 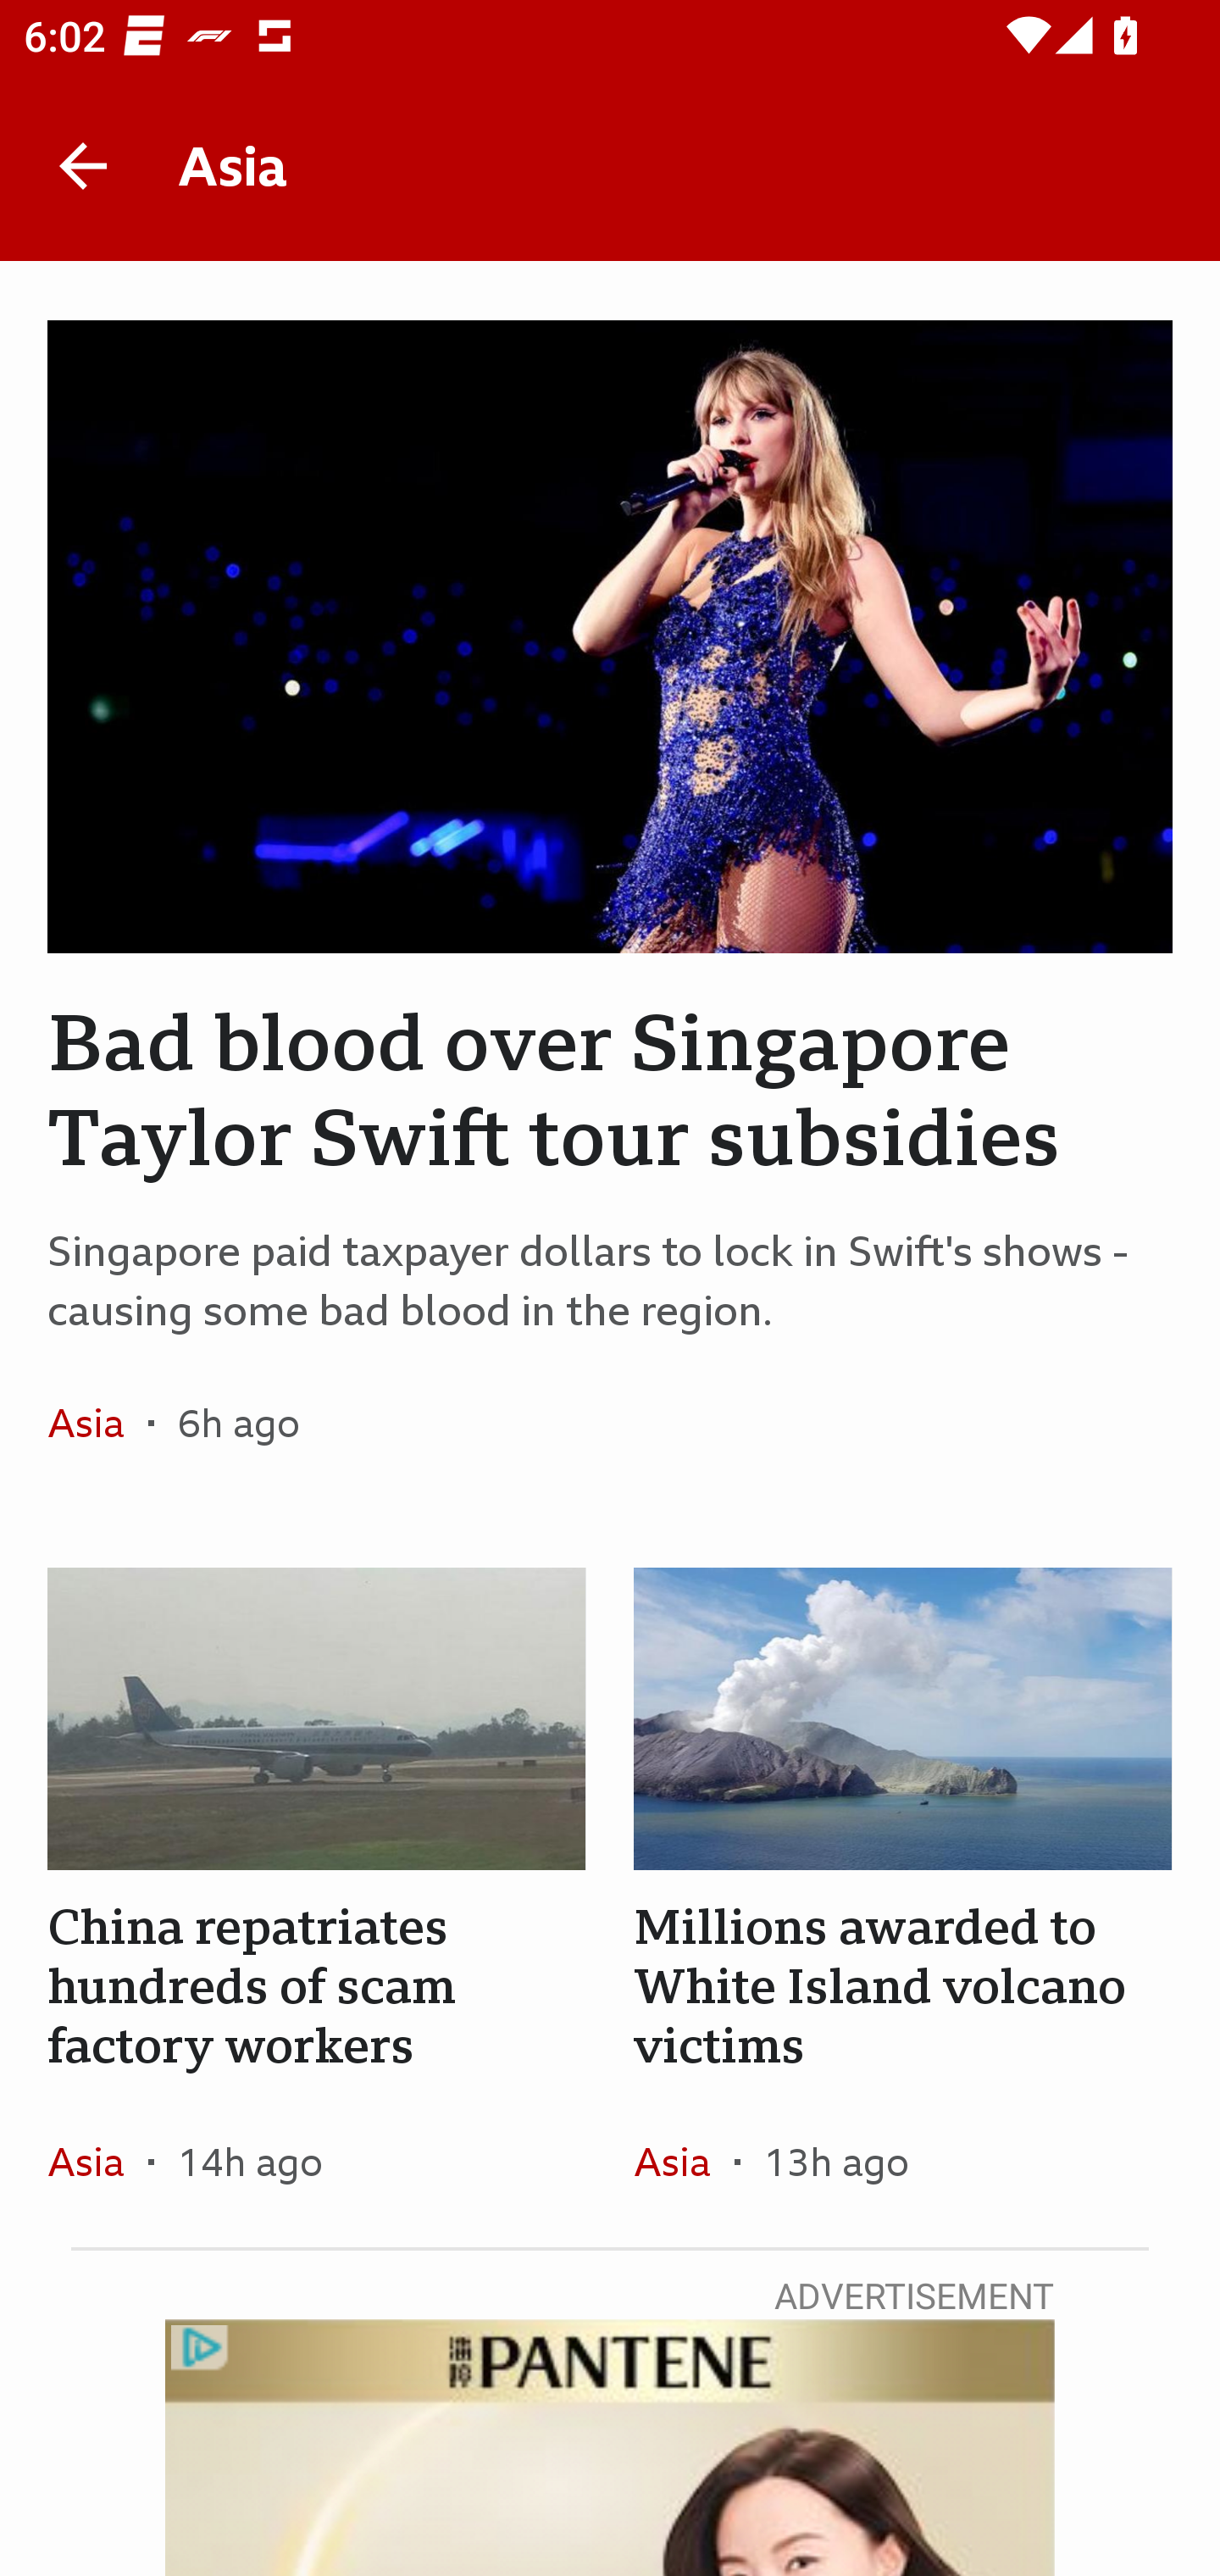 What do you see at coordinates (610, 2447) in the screenshot?
I see `index javascript:window.open(window` at bounding box center [610, 2447].